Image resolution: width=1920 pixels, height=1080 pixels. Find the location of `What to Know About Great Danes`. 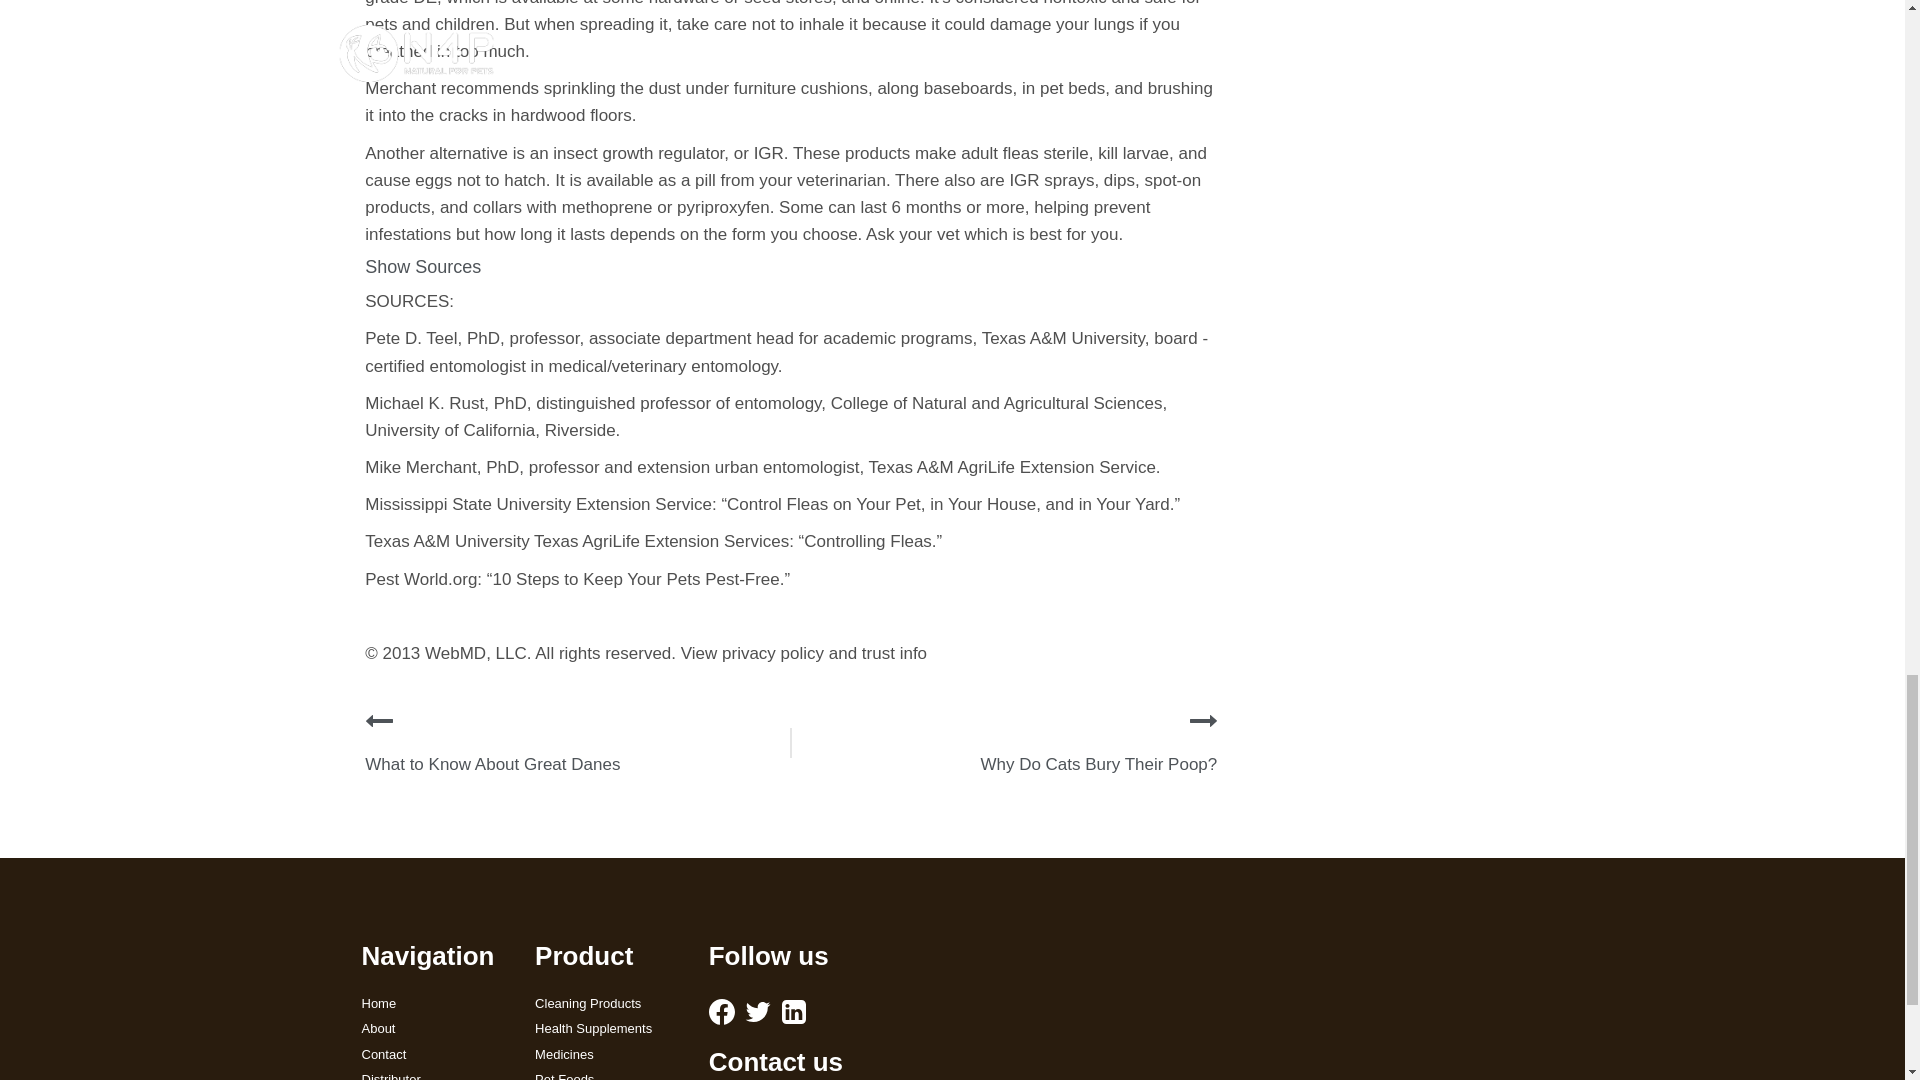

What to Know About Great Danes is located at coordinates (492, 764).